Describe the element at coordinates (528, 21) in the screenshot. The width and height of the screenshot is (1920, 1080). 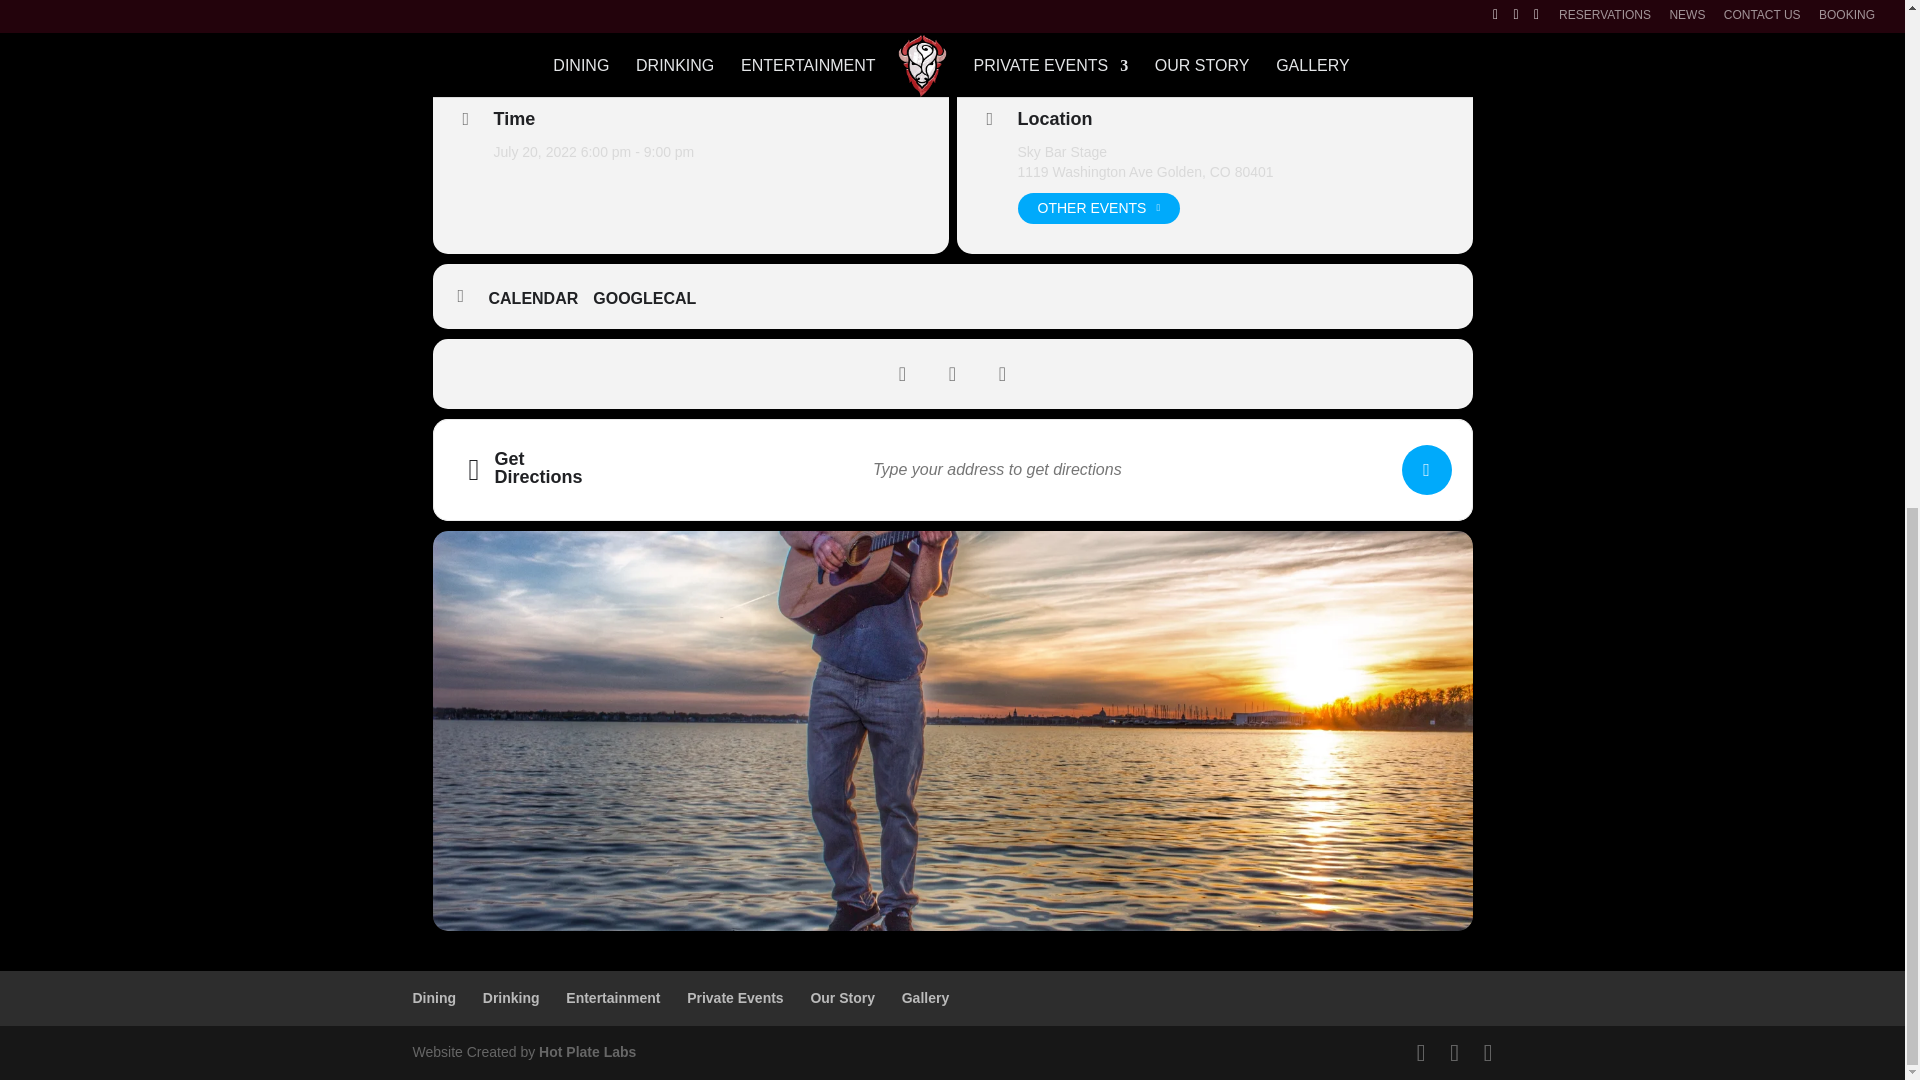
I see `FREE` at that location.